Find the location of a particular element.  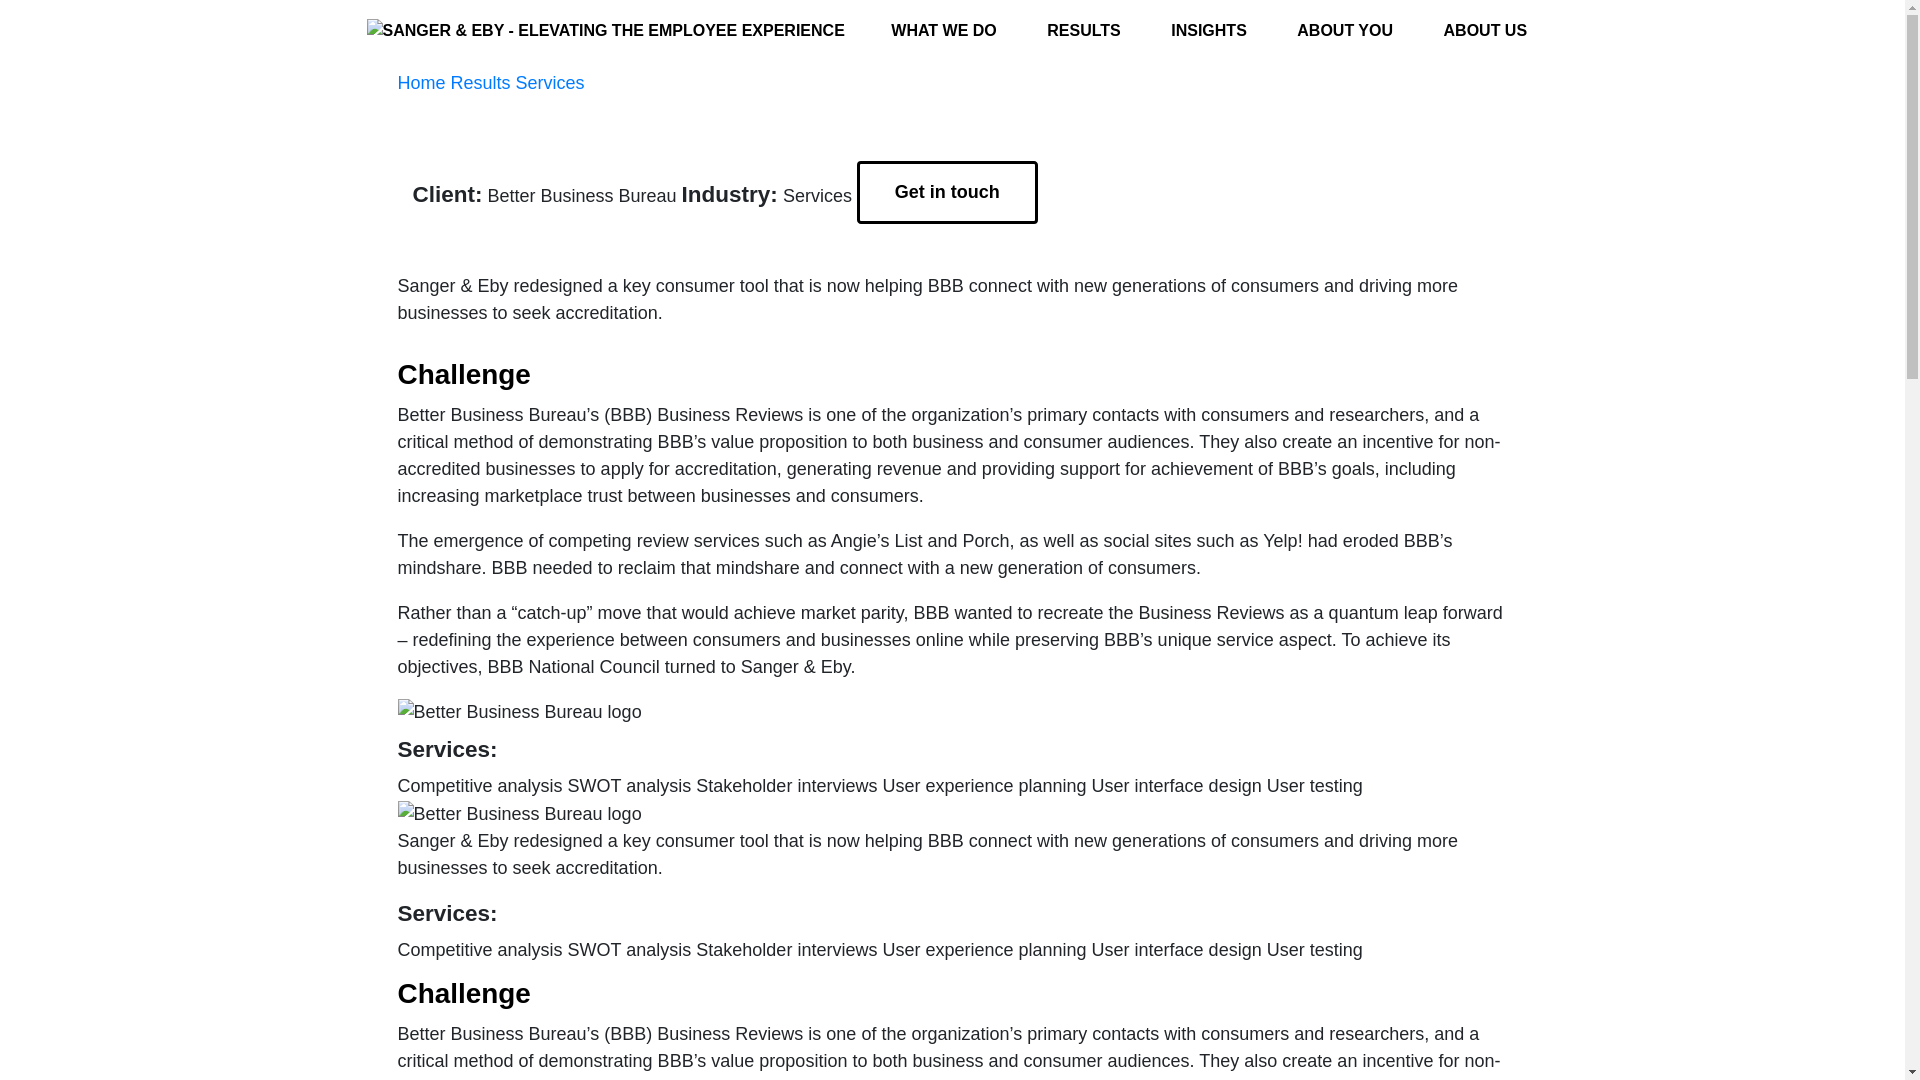

Results is located at coordinates (480, 82).